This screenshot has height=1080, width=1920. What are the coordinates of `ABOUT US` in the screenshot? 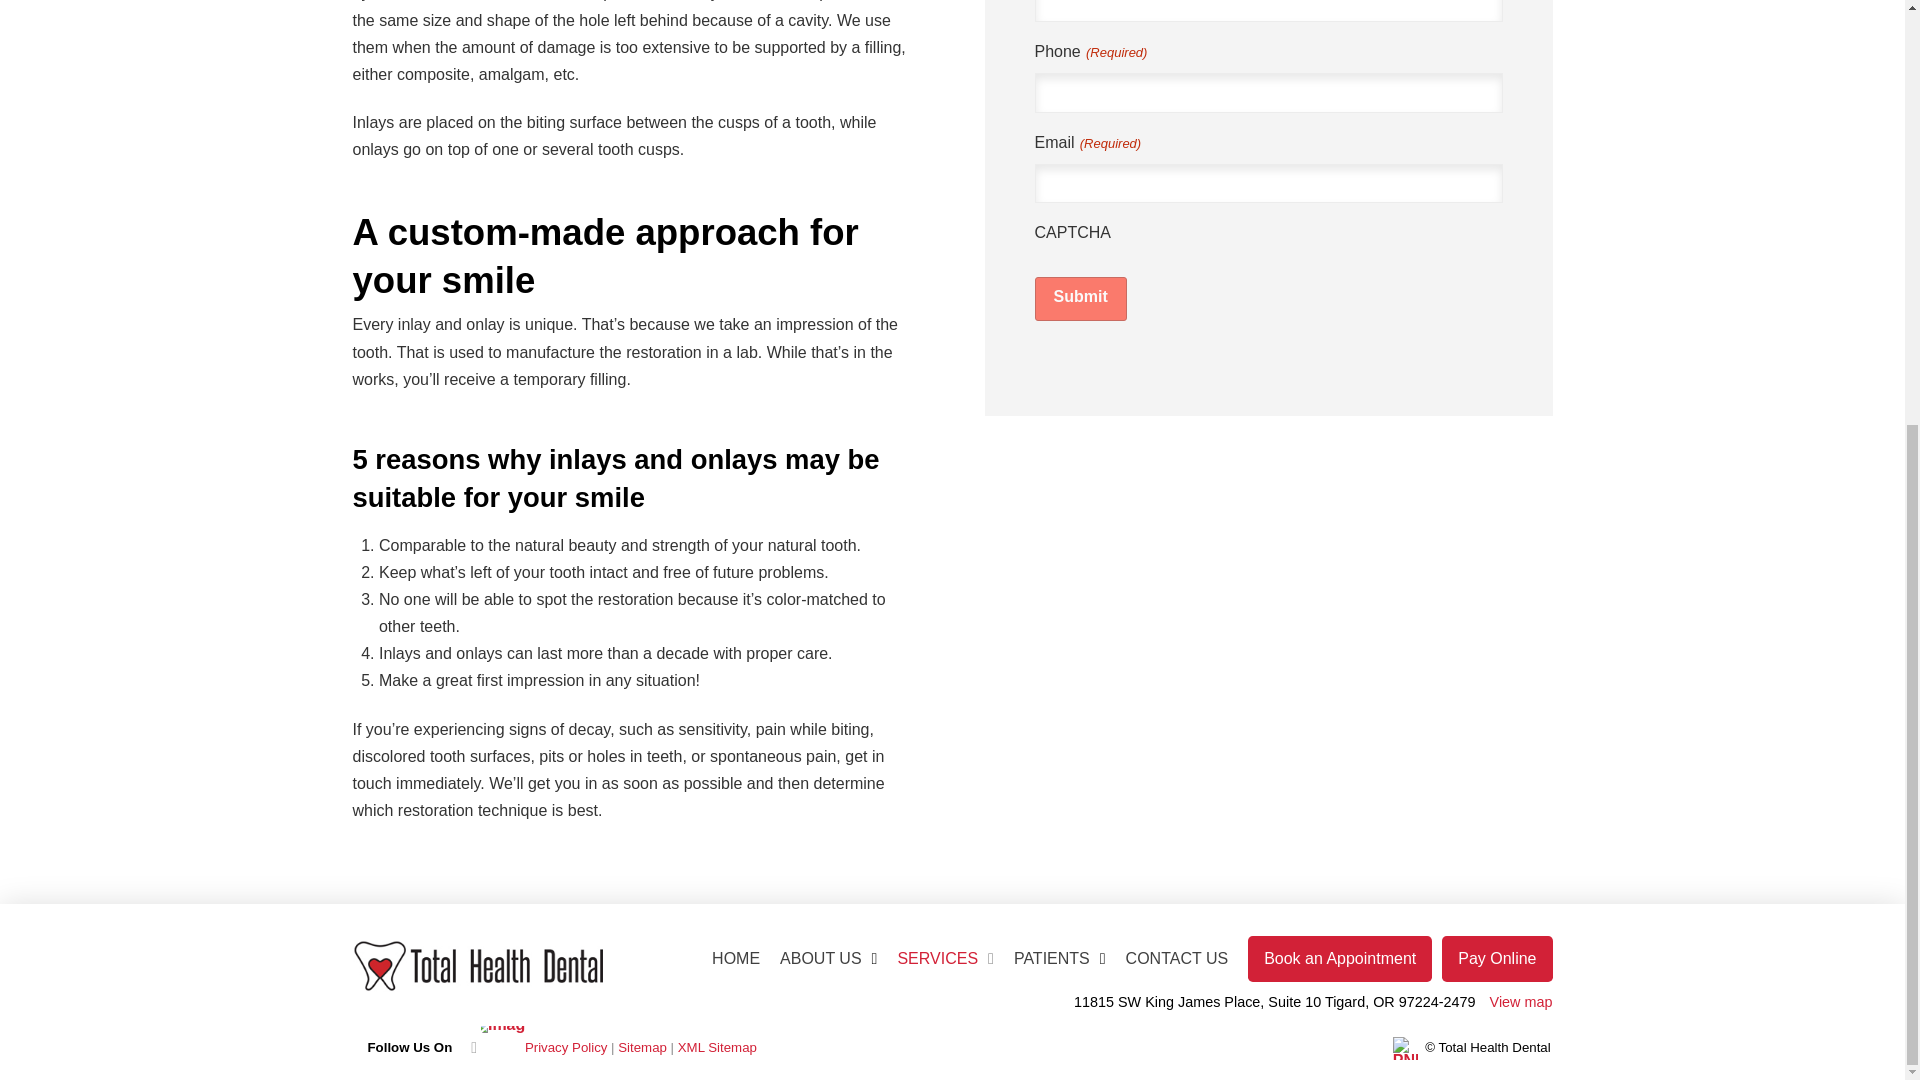 It's located at (828, 958).